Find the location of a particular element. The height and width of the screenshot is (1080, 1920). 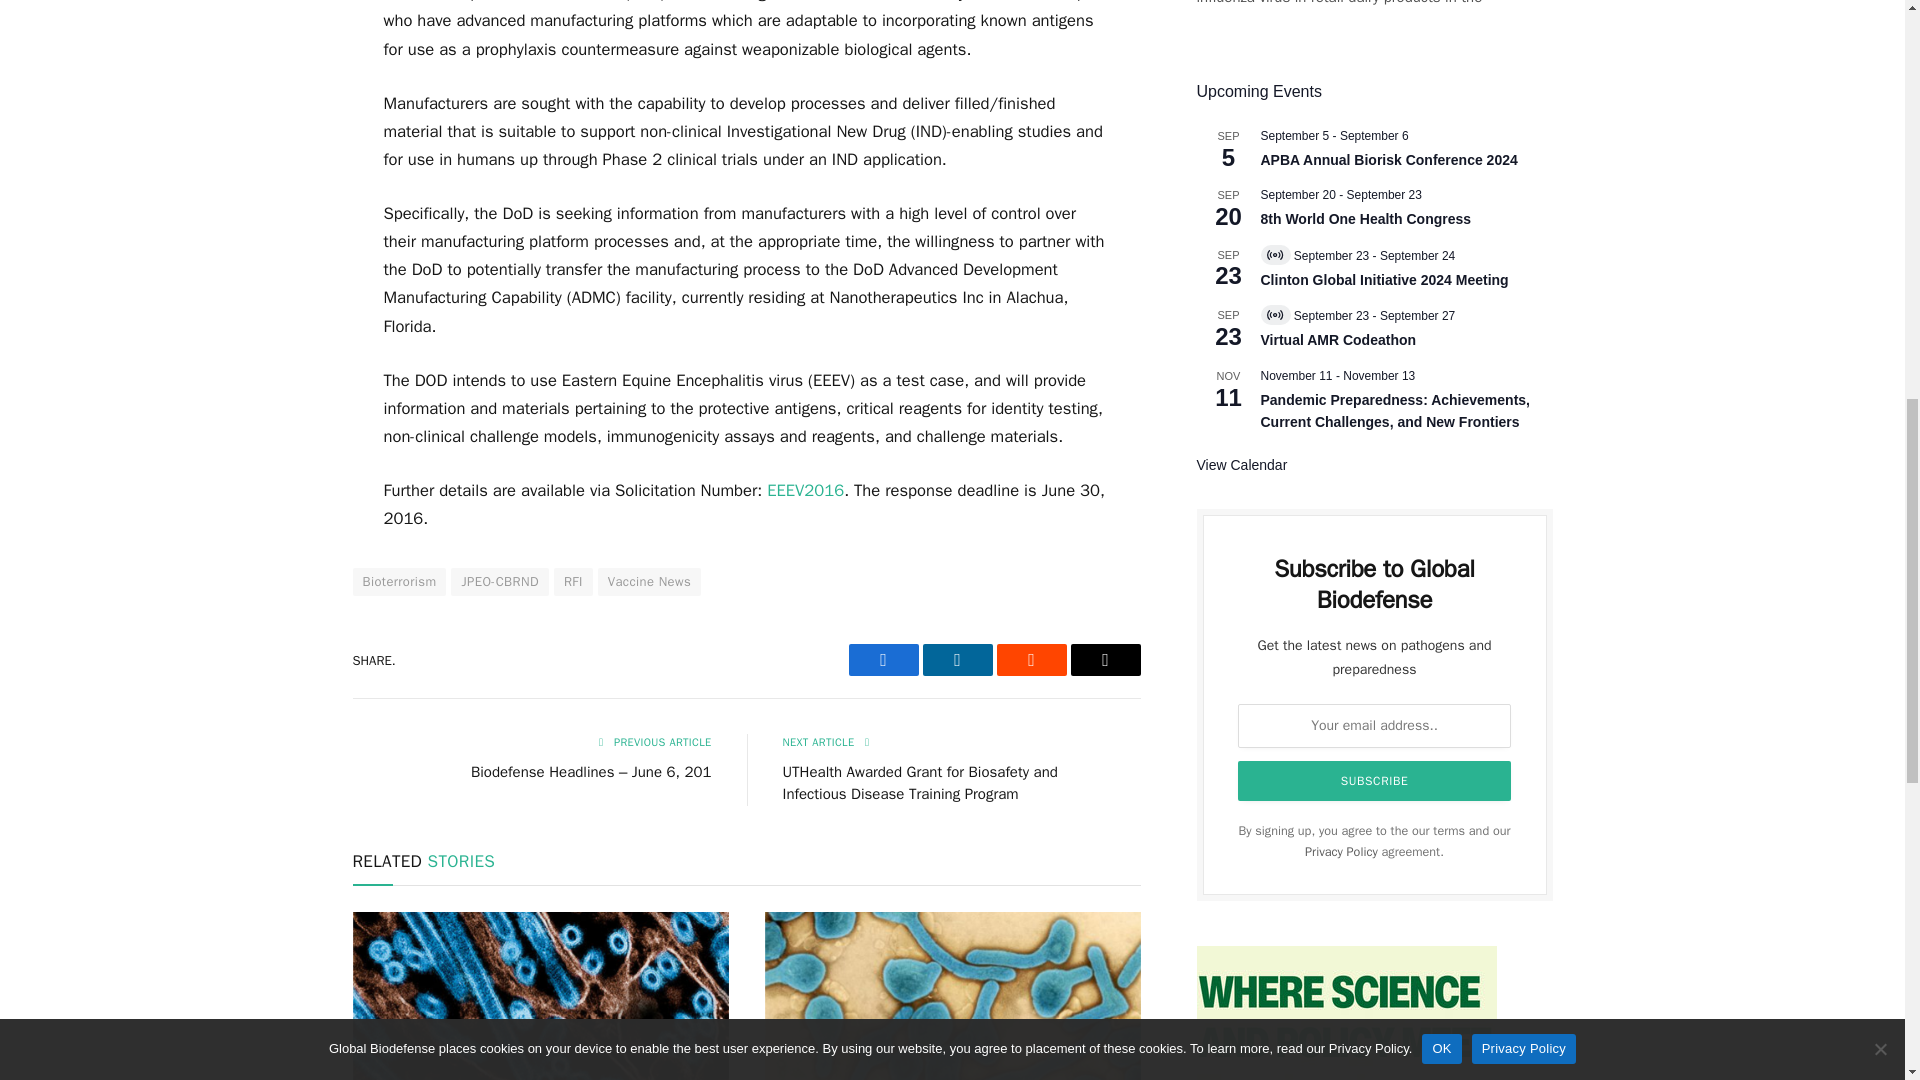

Vaccine News is located at coordinates (648, 582).